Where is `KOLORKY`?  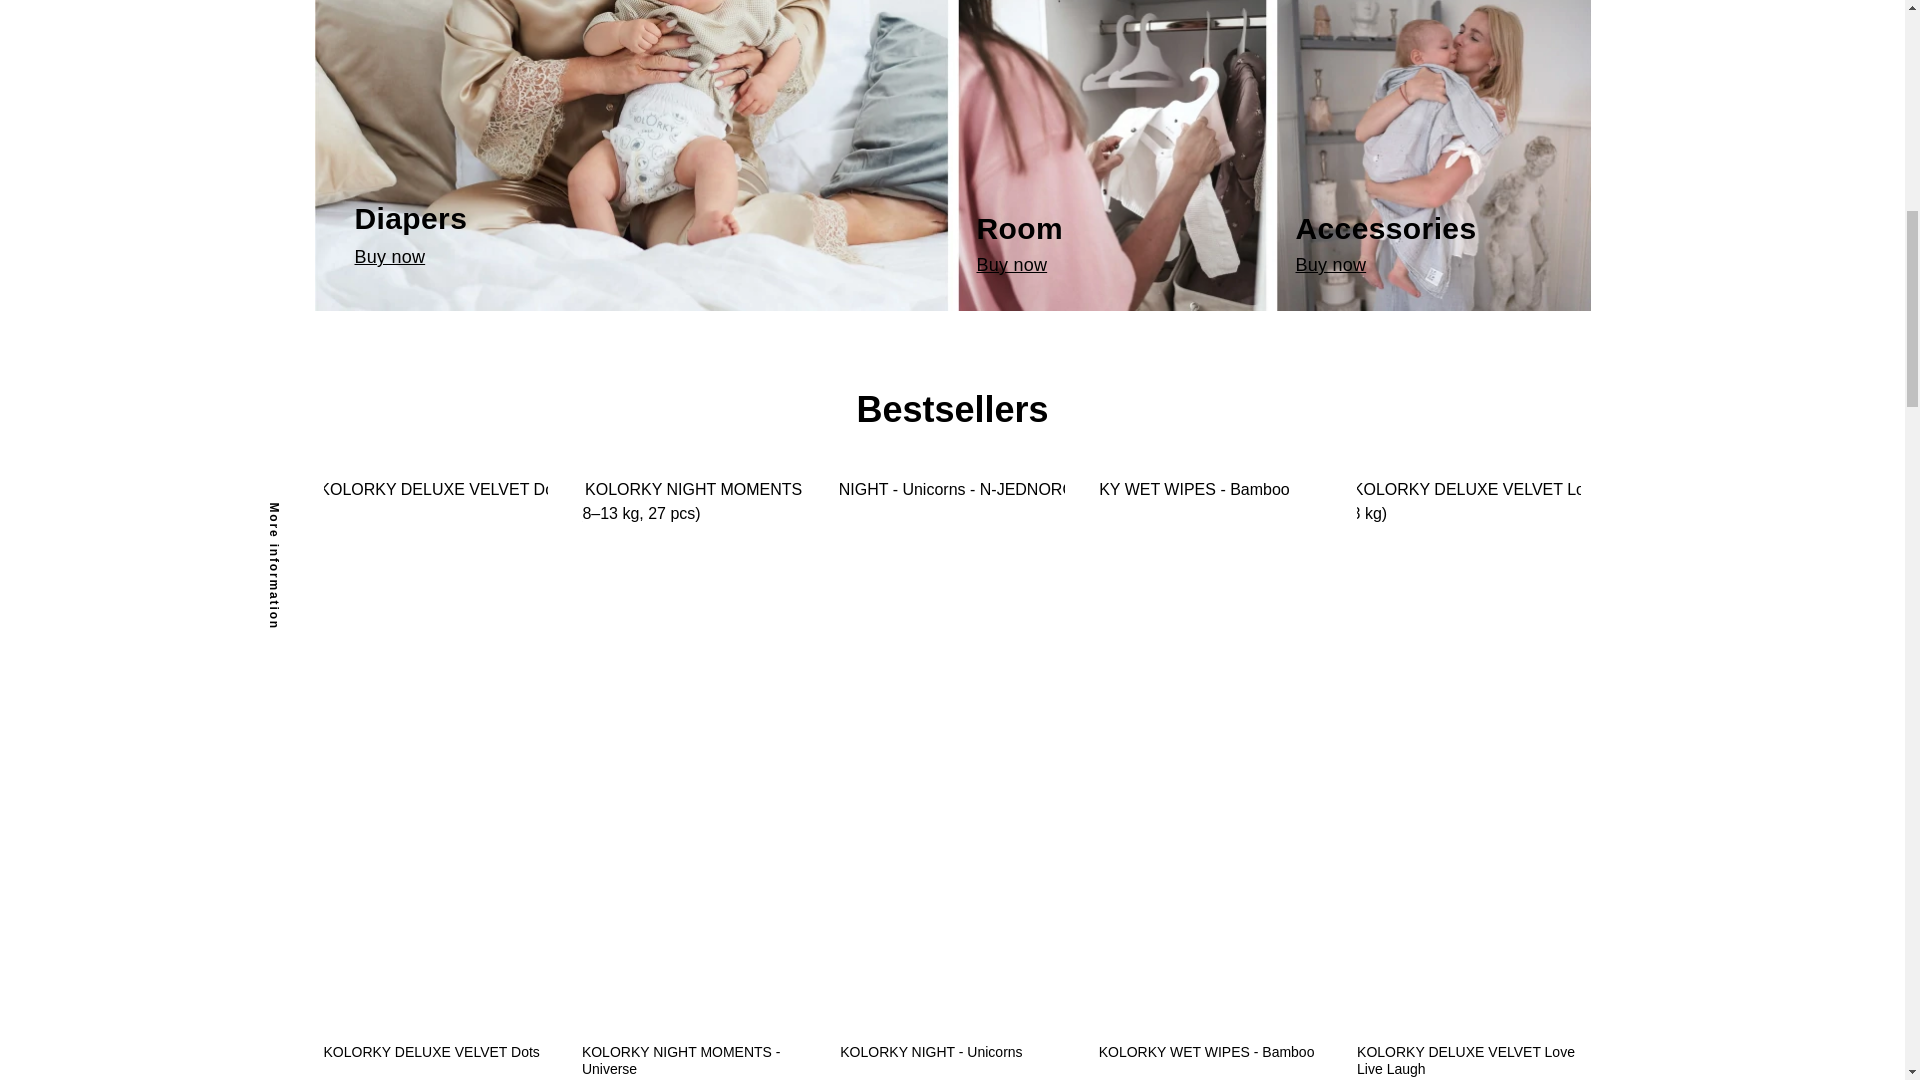 KOLORKY is located at coordinates (1112, 156).